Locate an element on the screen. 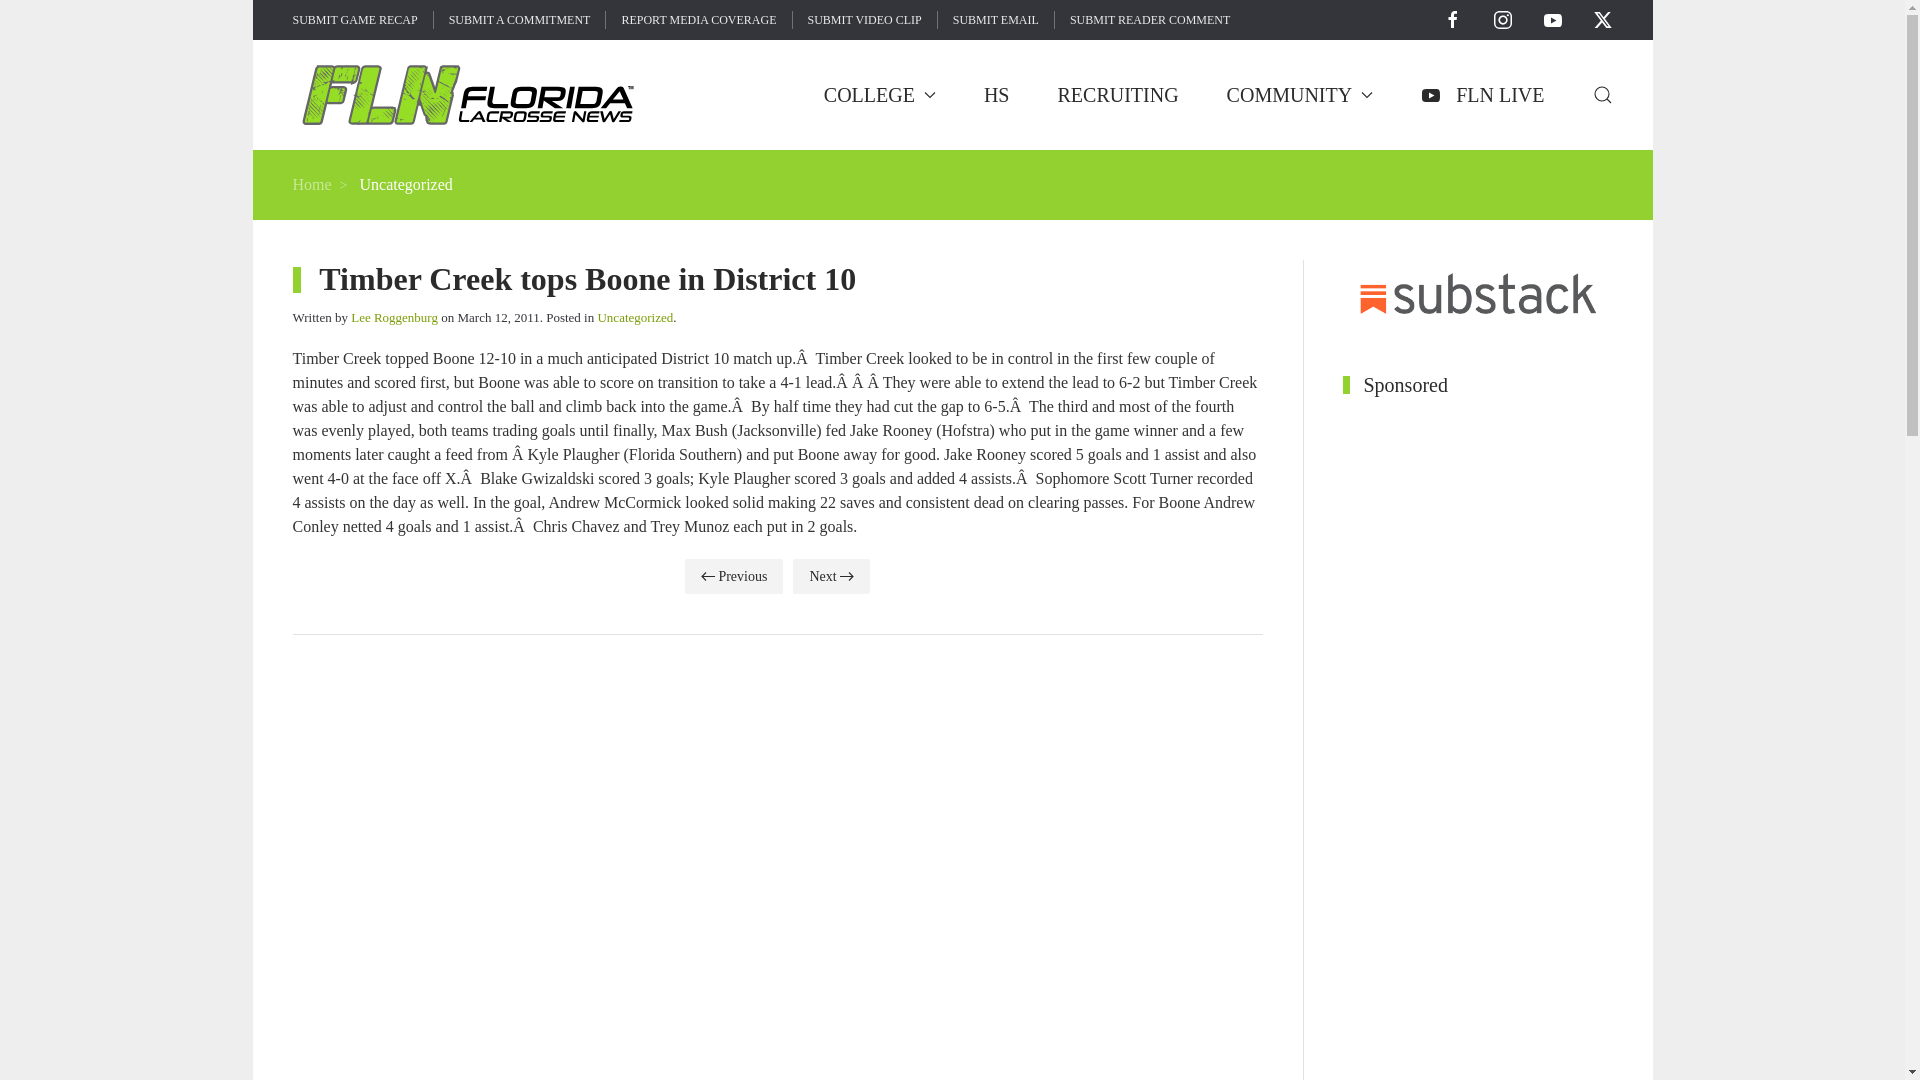 The height and width of the screenshot is (1080, 1920). RECRUITING is located at coordinates (1118, 94).